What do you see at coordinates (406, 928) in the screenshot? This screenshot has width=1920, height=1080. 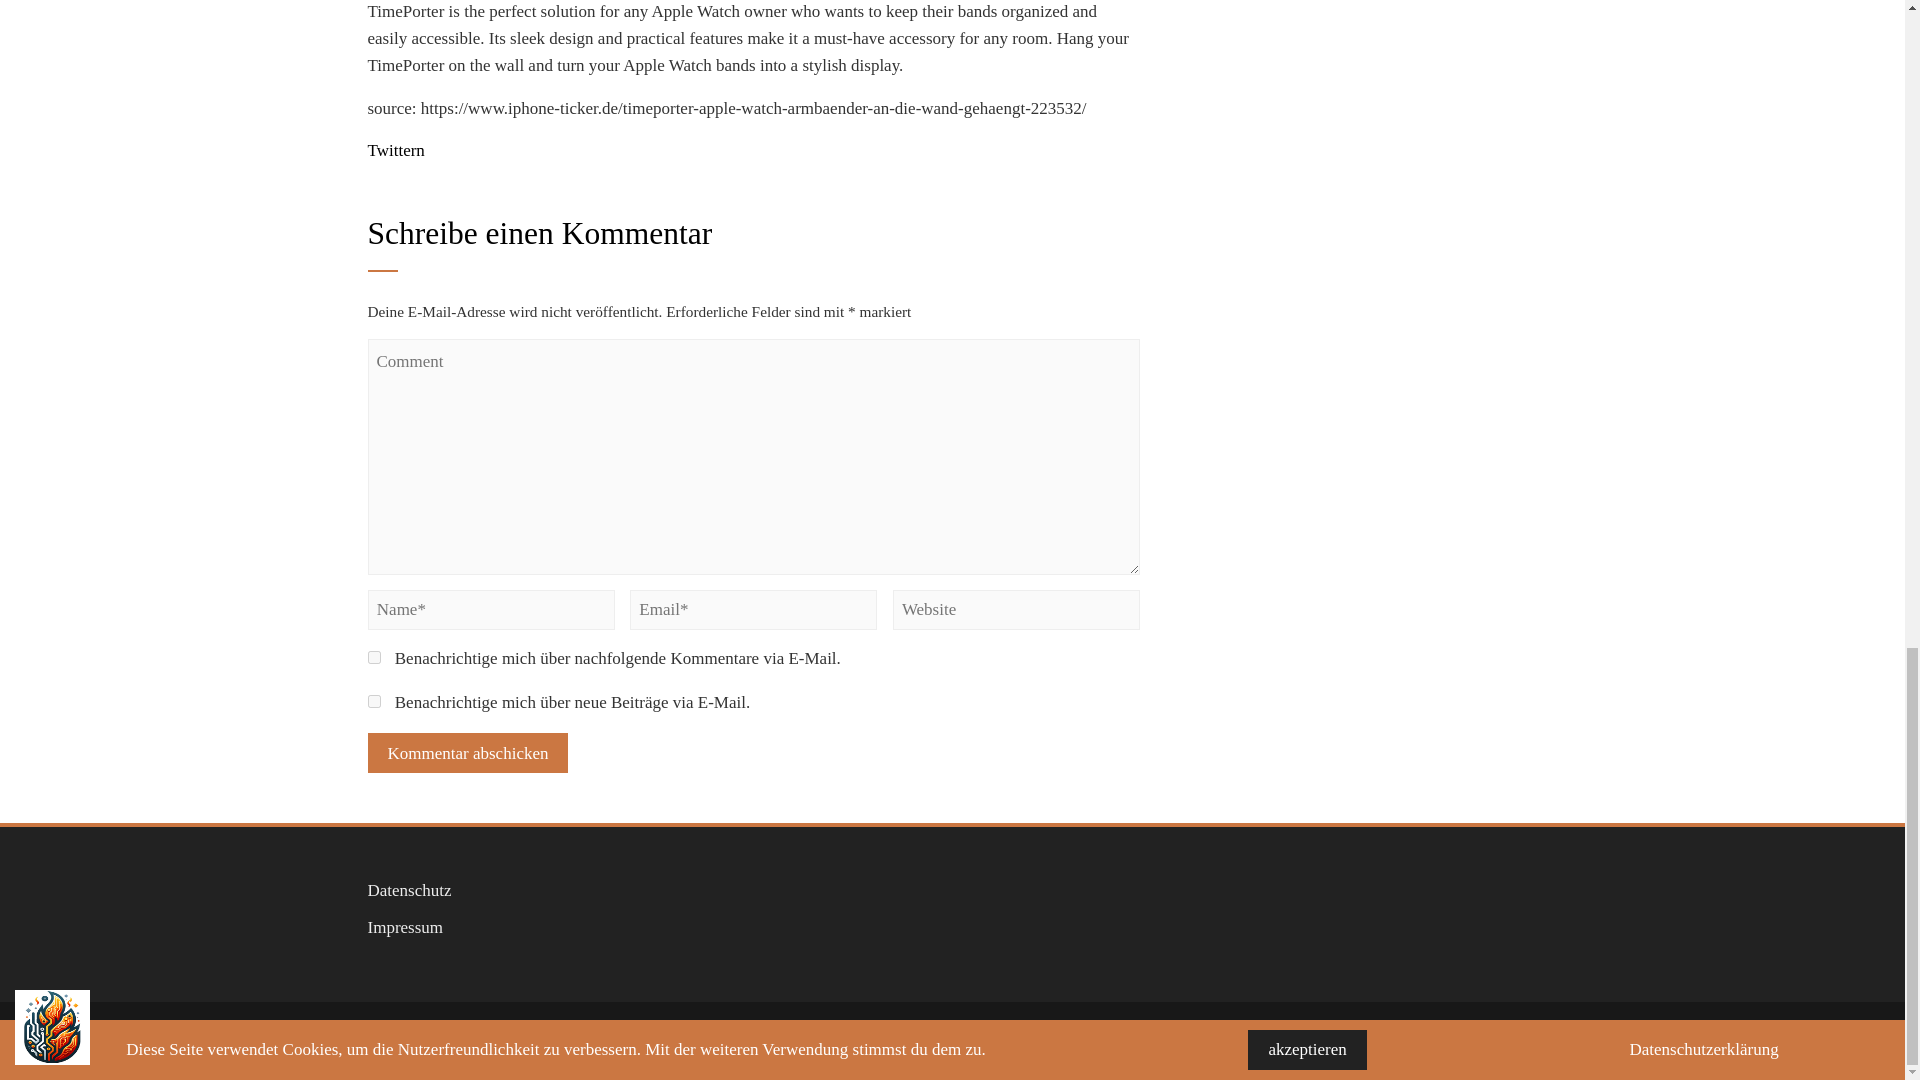 I see `Impressum` at bounding box center [406, 928].